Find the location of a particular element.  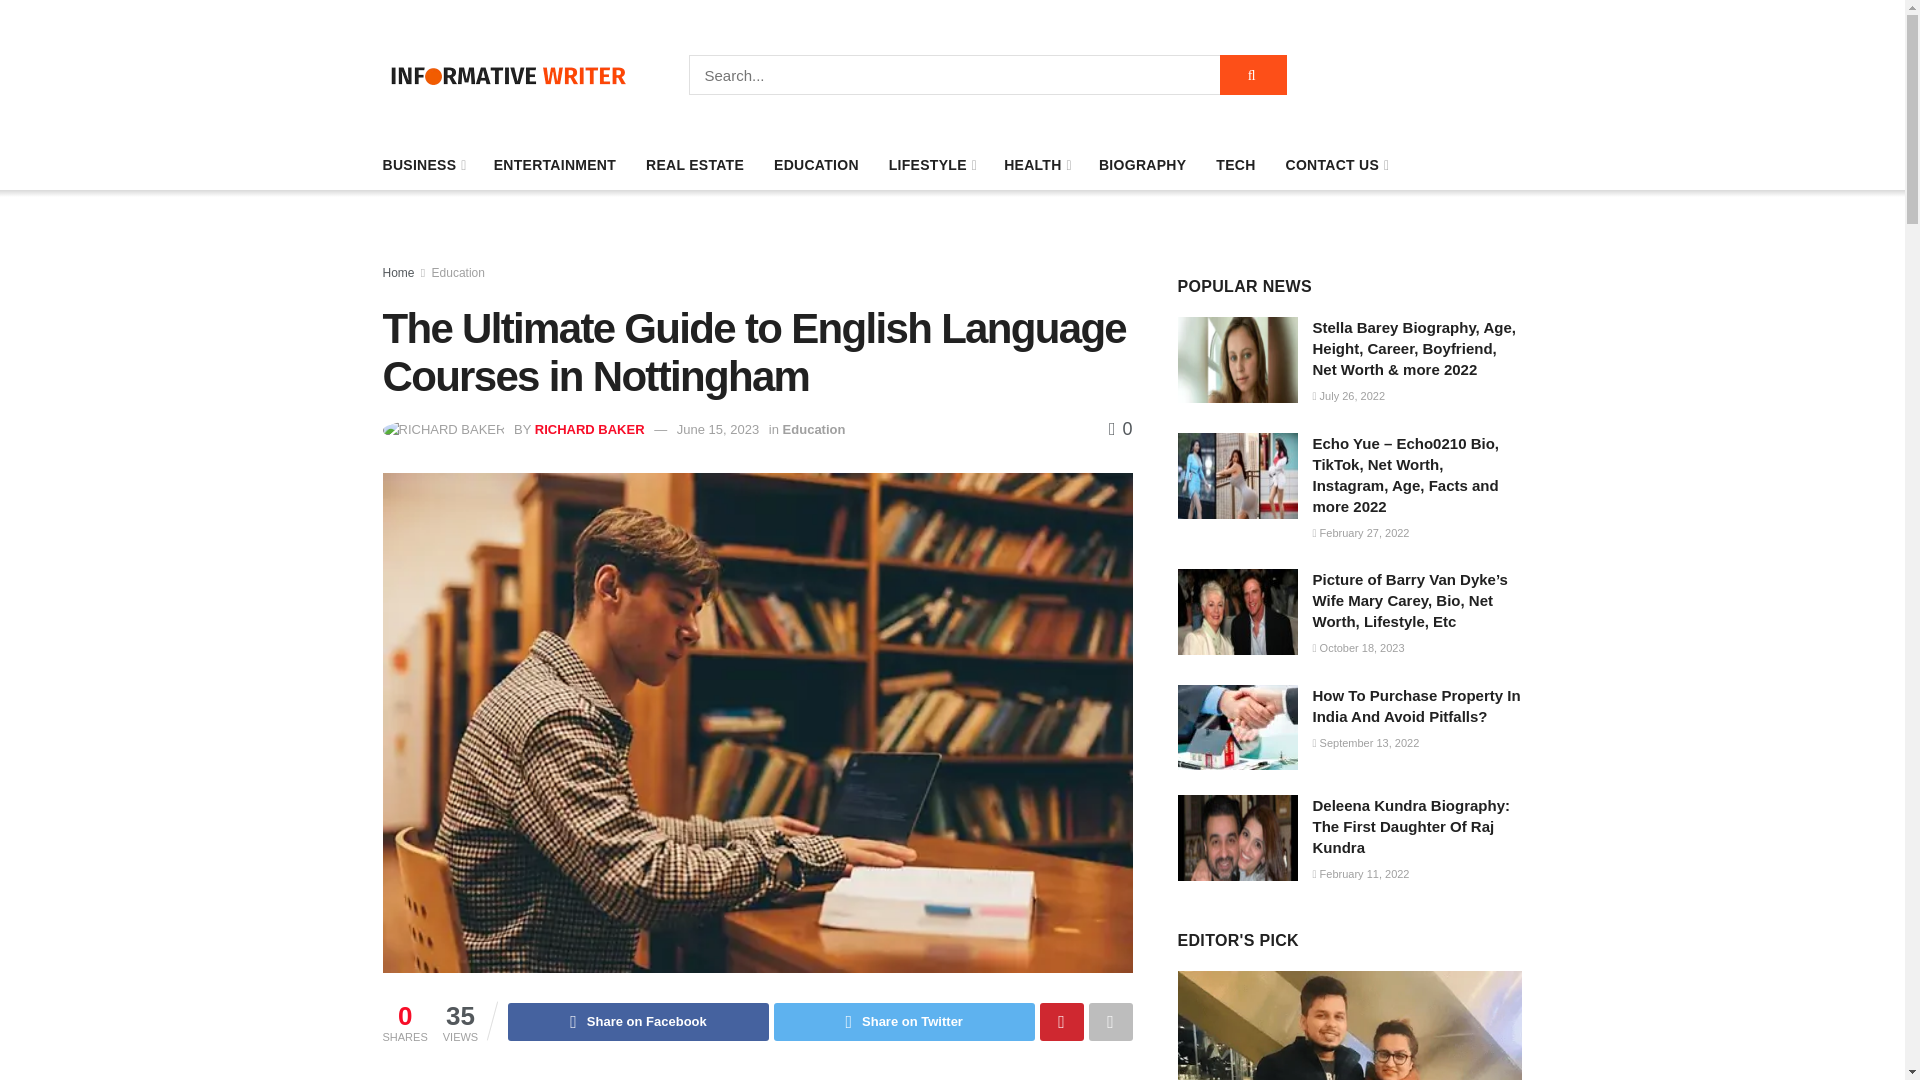

EDUCATION is located at coordinates (816, 165).